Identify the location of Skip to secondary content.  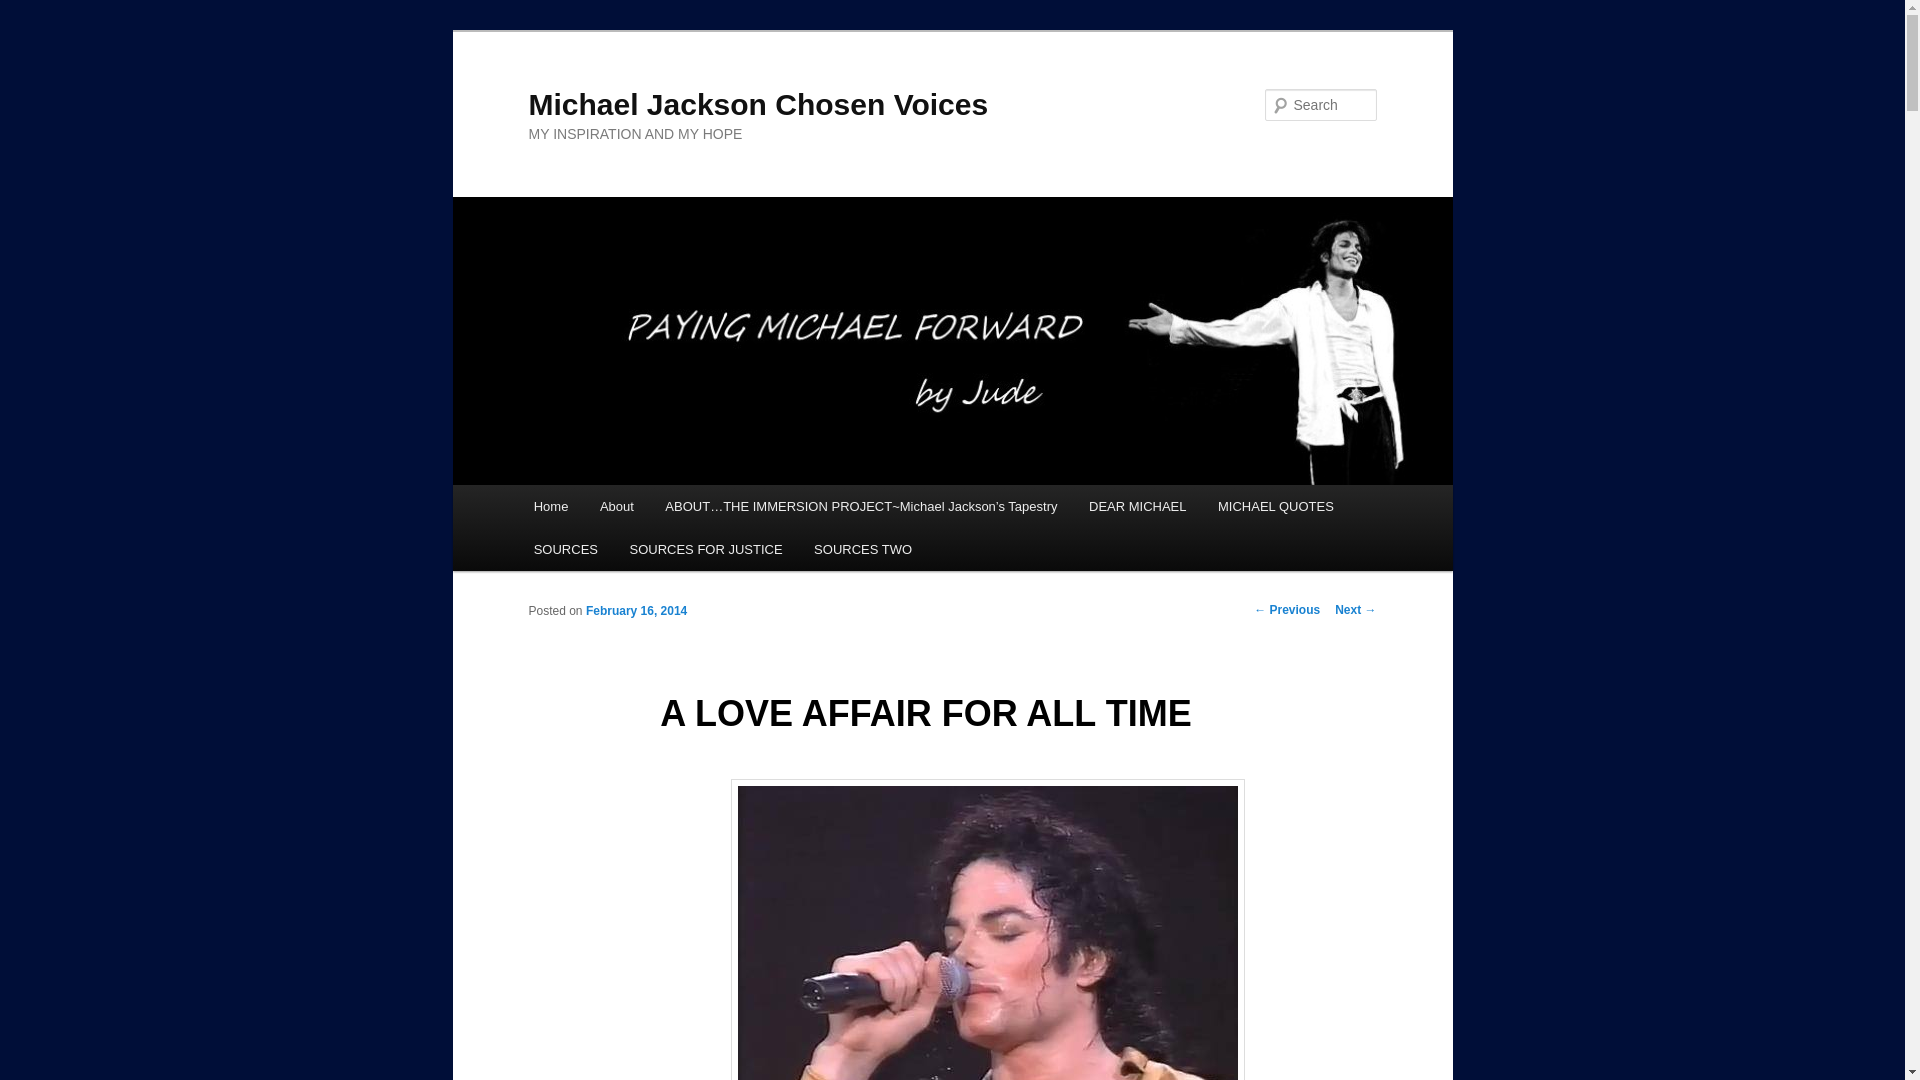
(632, 509).